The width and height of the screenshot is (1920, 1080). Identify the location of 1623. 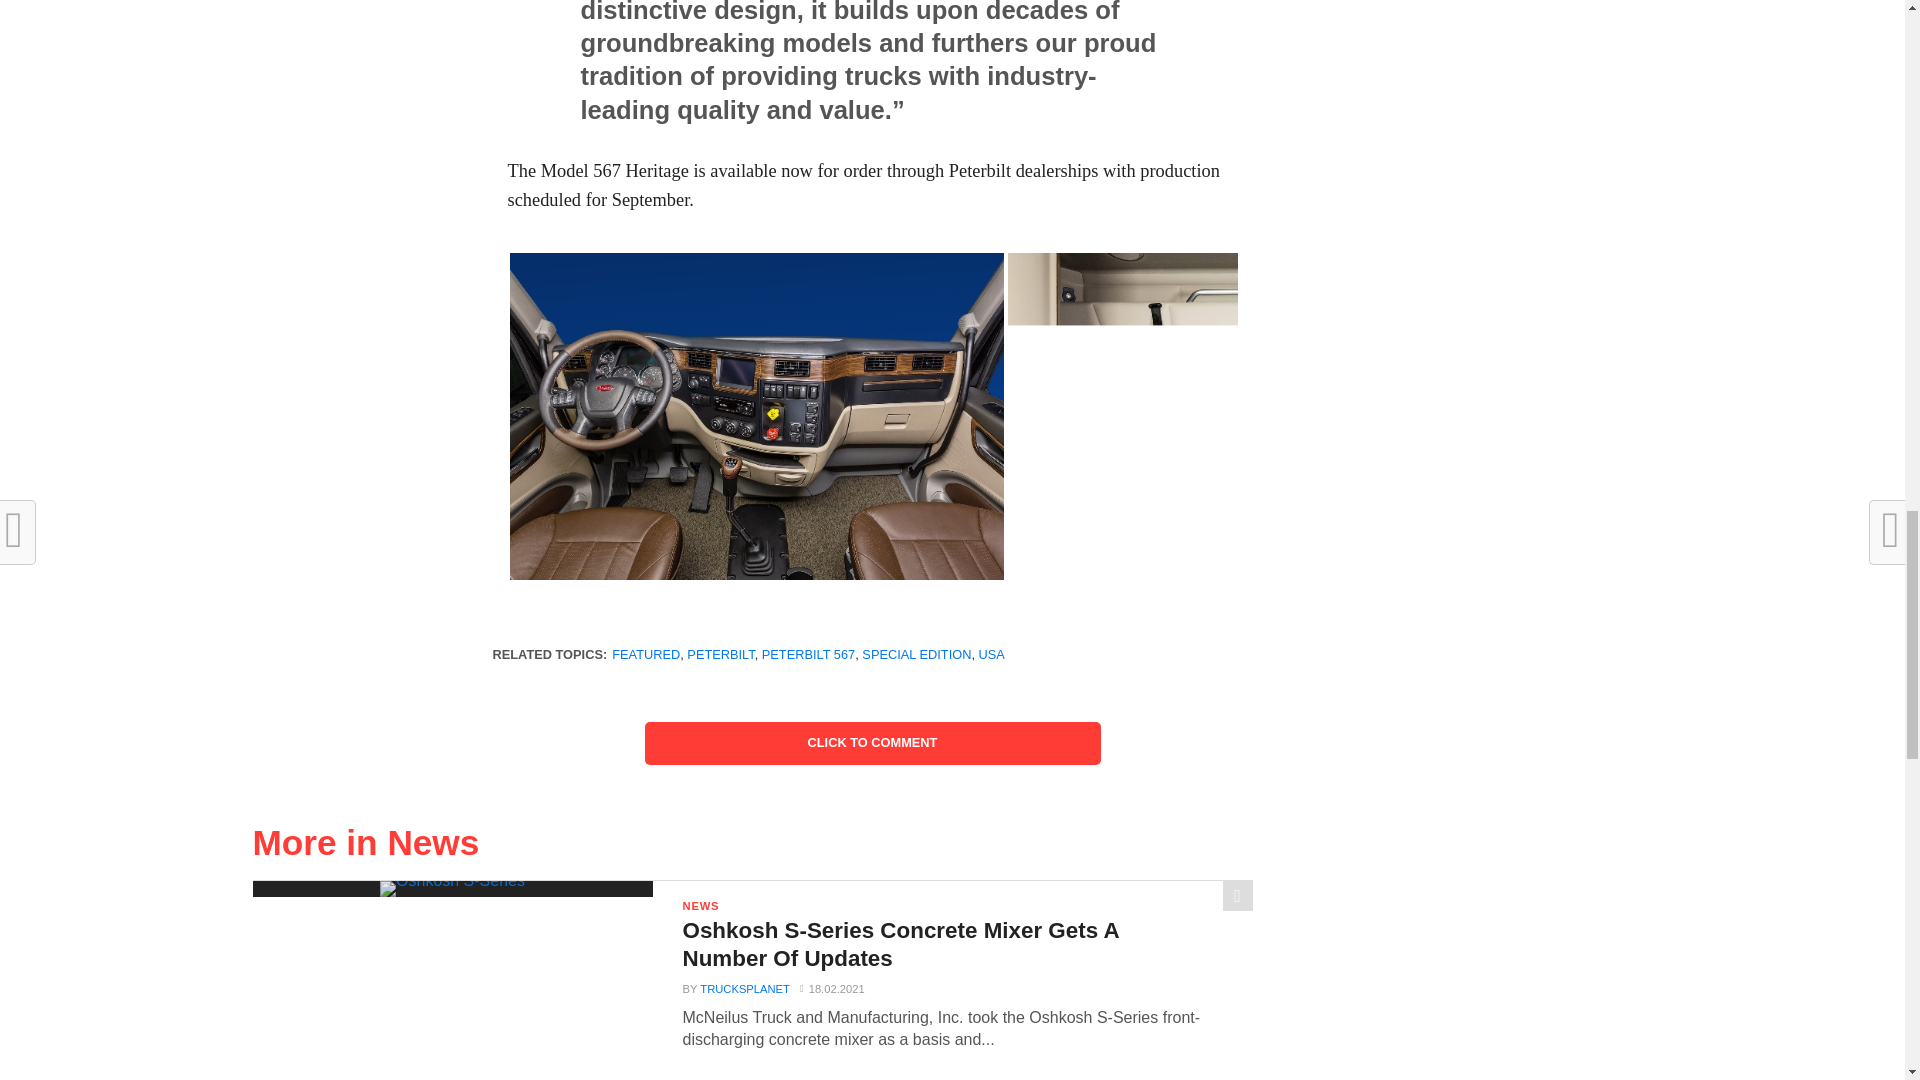
(1254, 417).